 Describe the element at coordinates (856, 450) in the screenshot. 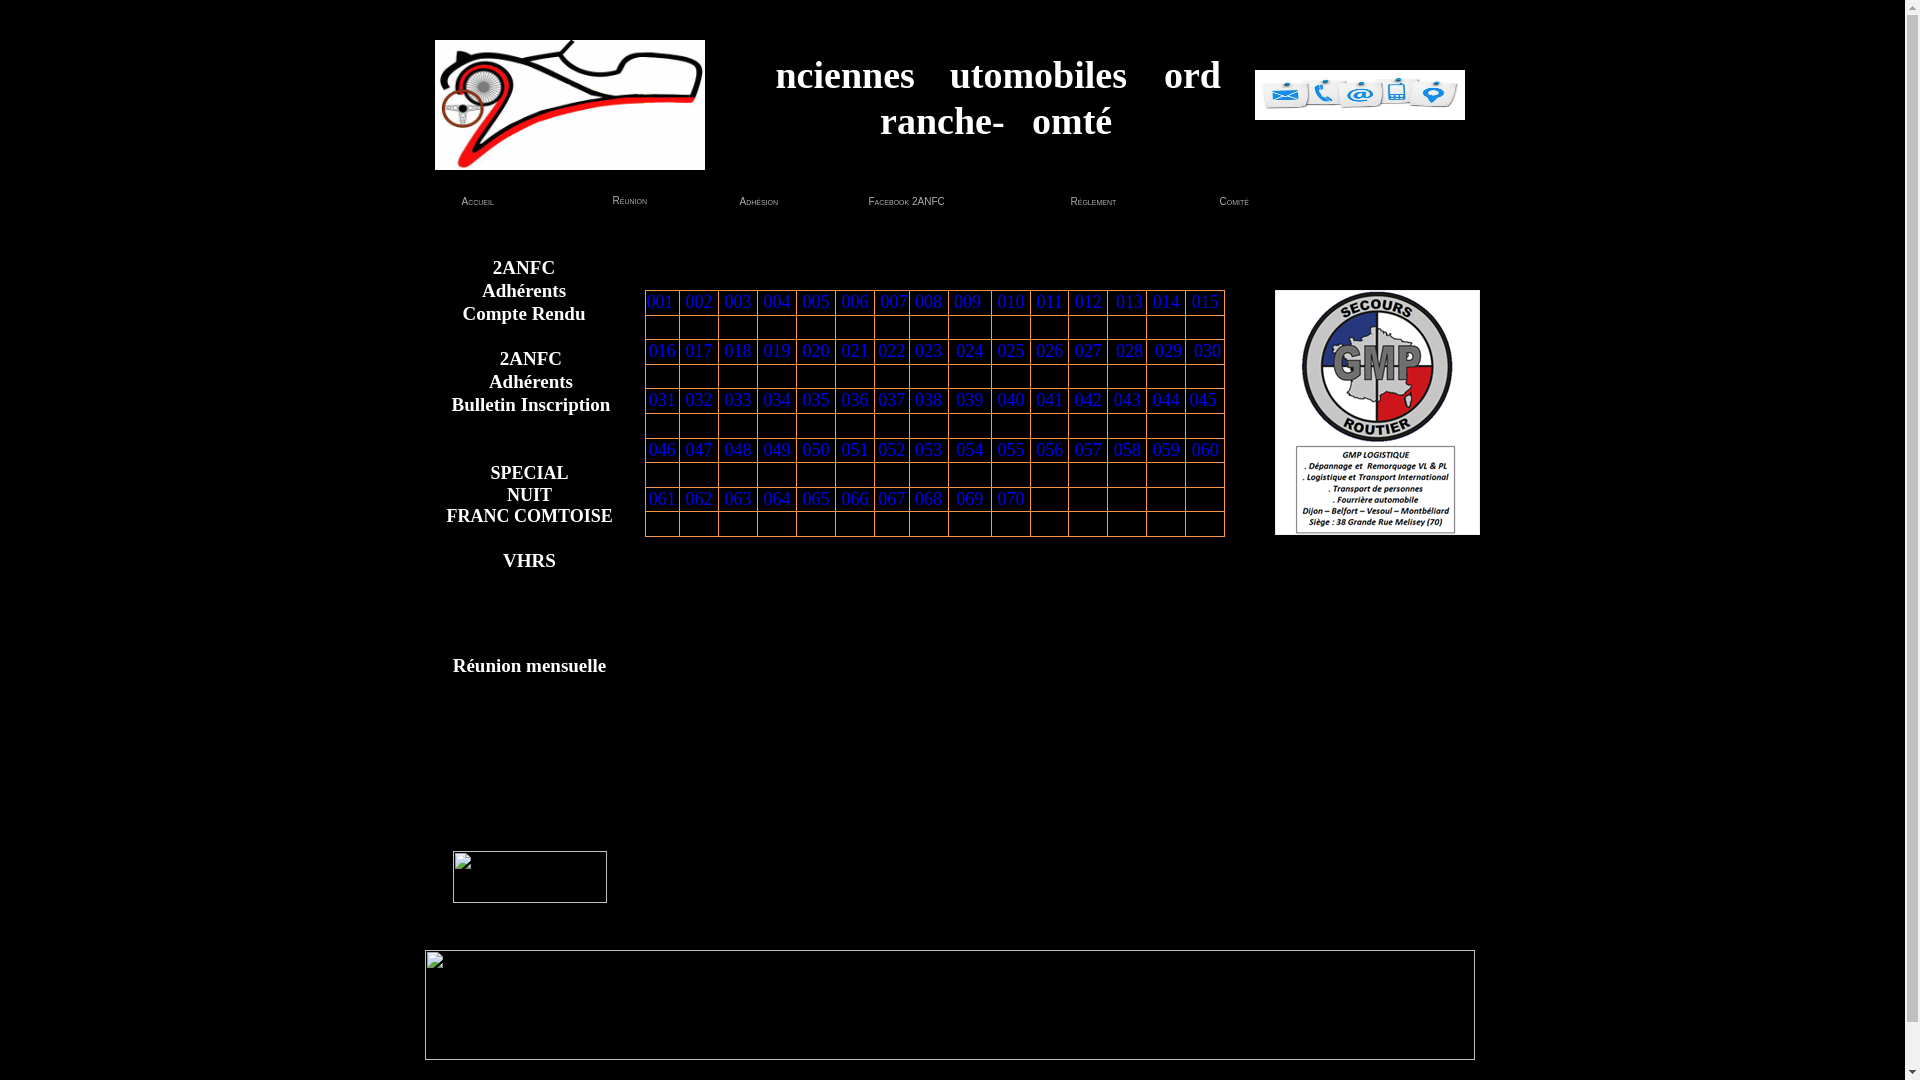

I see `051` at that location.